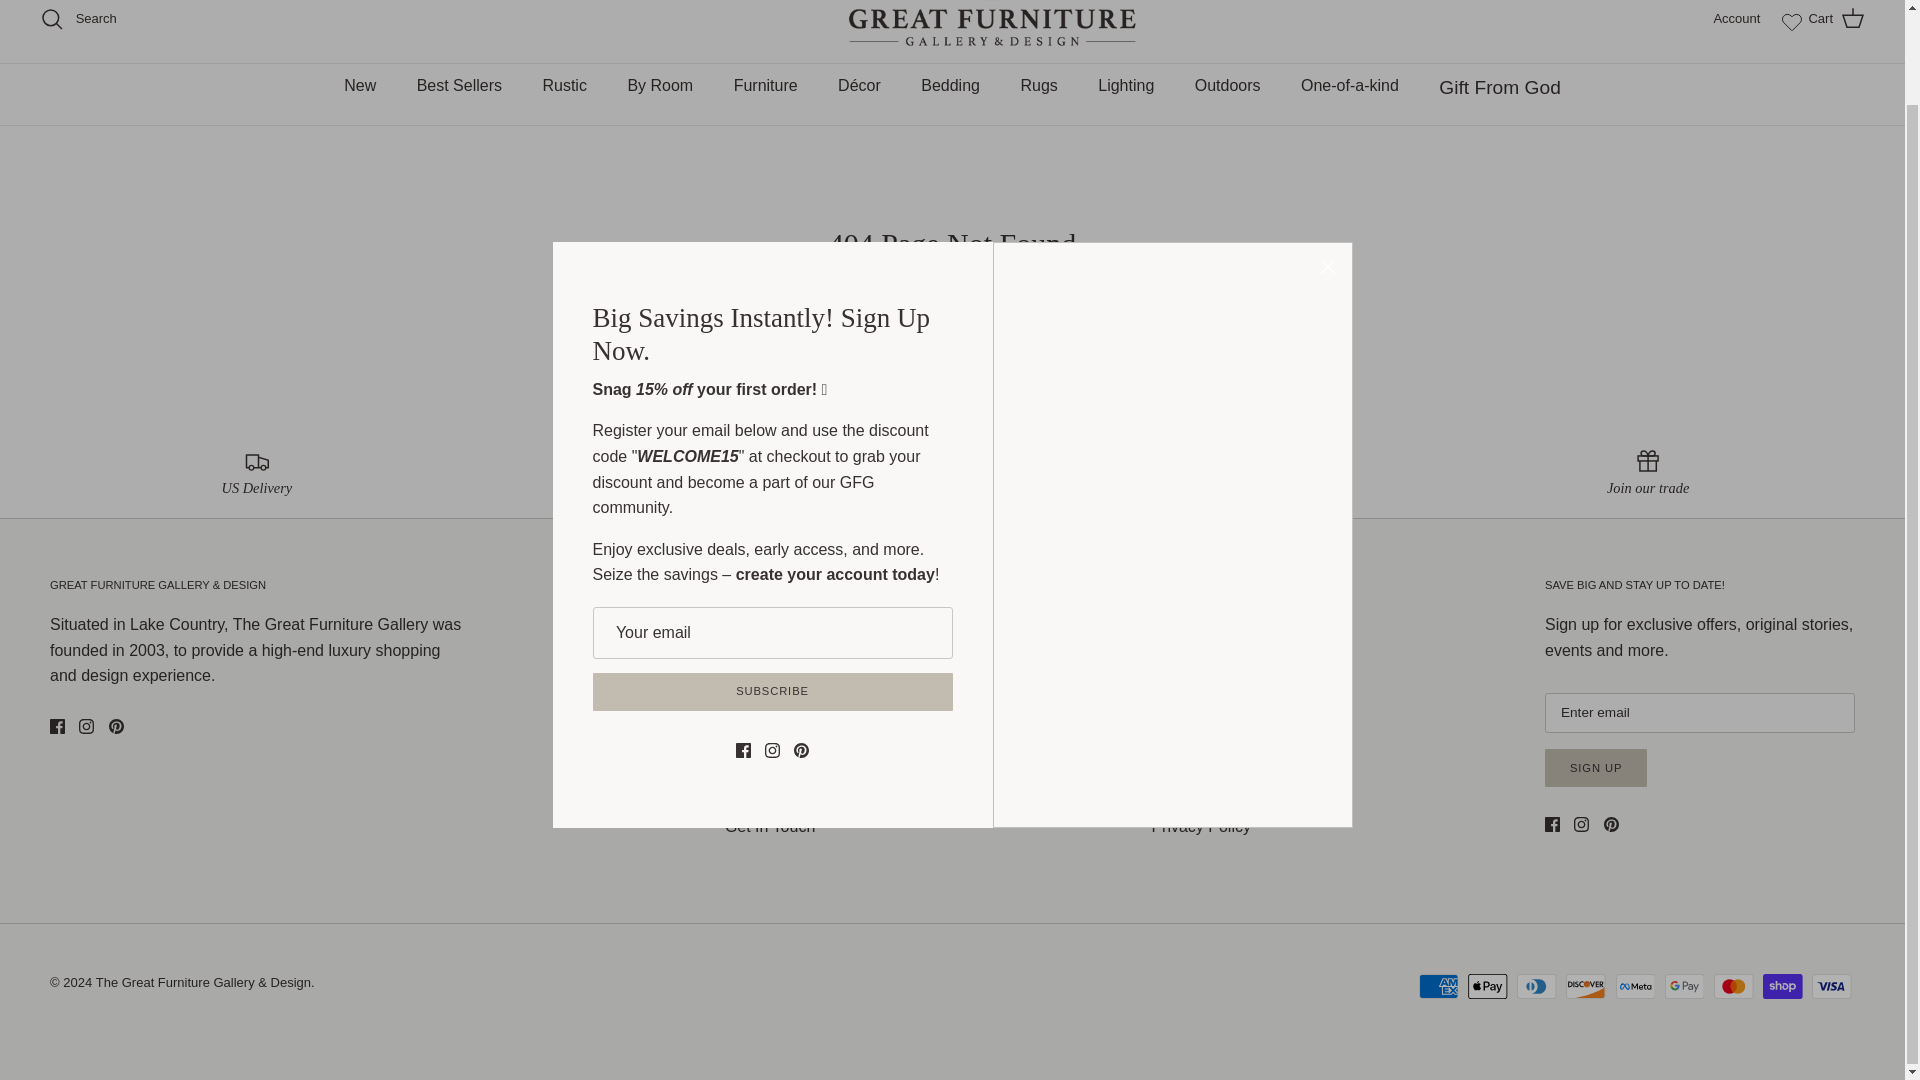 The image size is (1920, 1080). Describe the element at coordinates (86, 726) in the screenshot. I see `Instagram` at that location.